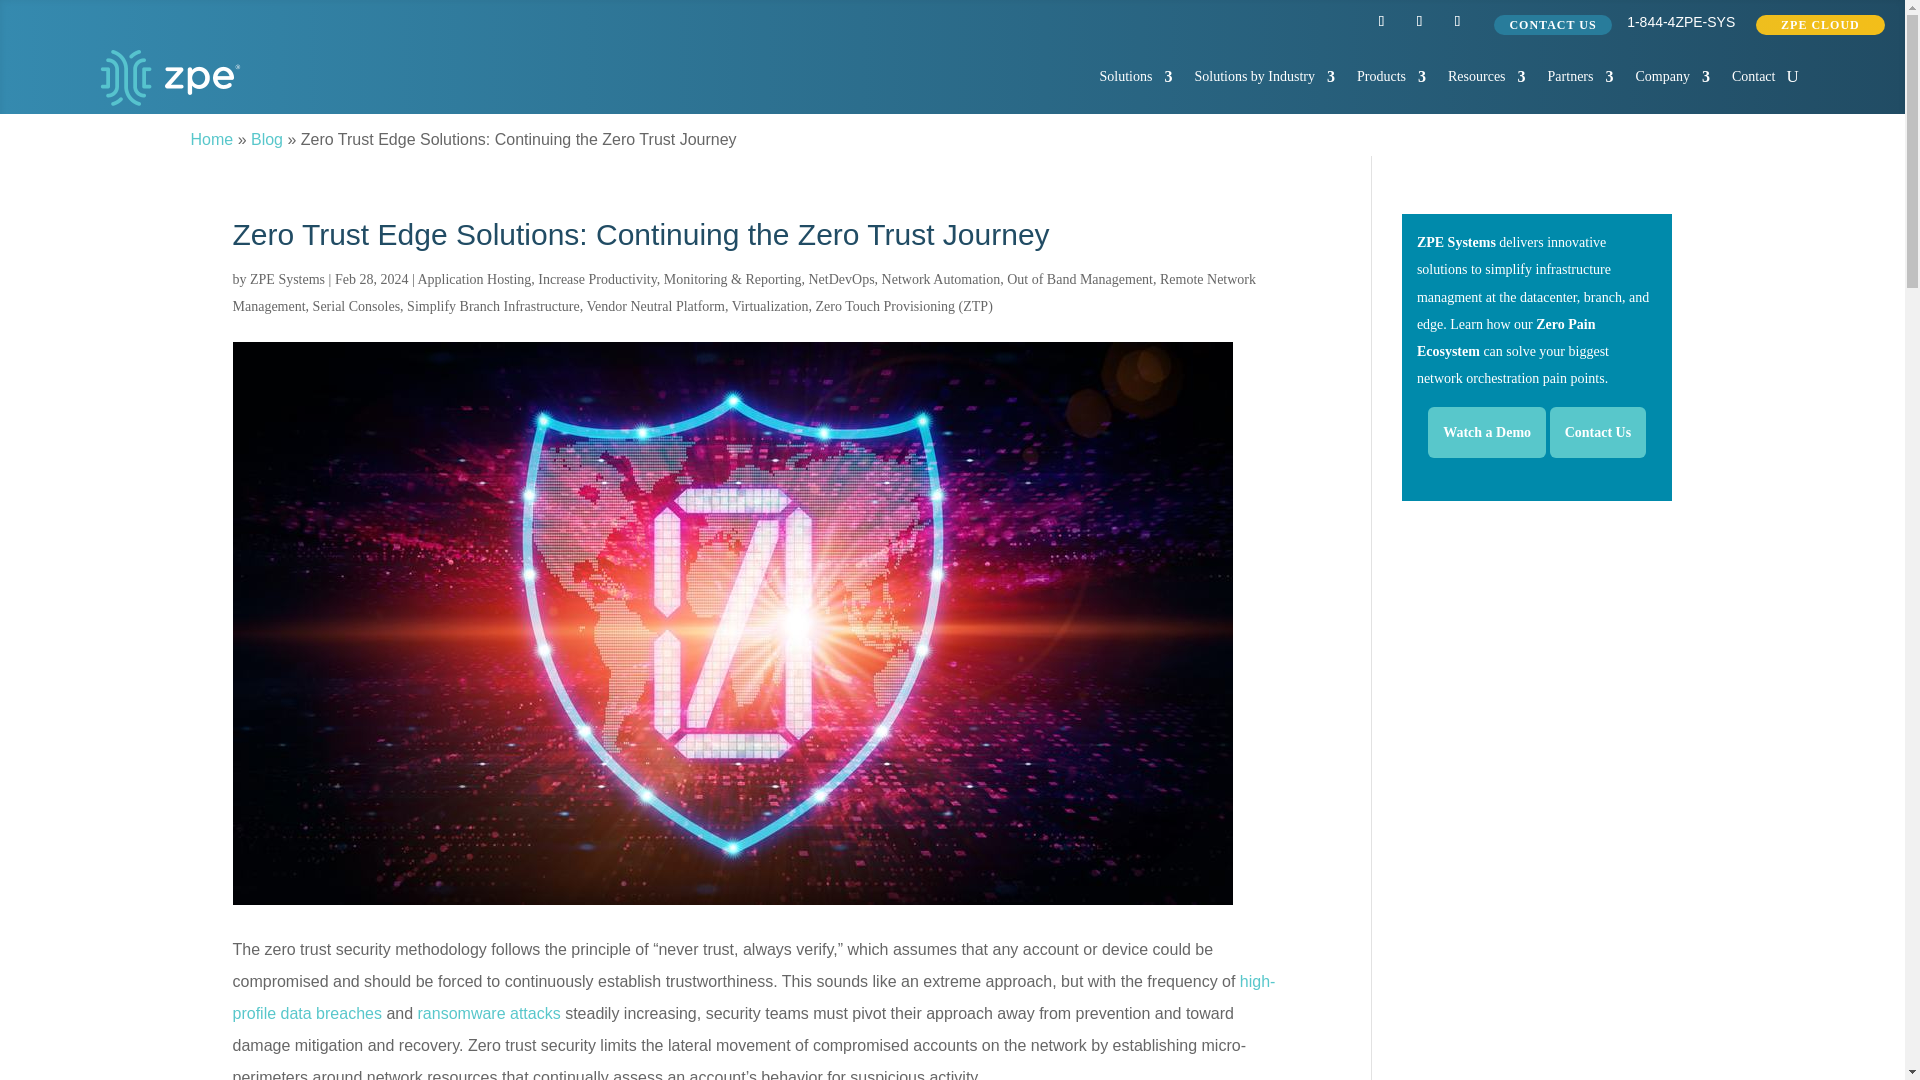 This screenshot has width=1920, height=1080. What do you see at coordinates (1136, 76) in the screenshot?
I see `Solutions` at bounding box center [1136, 76].